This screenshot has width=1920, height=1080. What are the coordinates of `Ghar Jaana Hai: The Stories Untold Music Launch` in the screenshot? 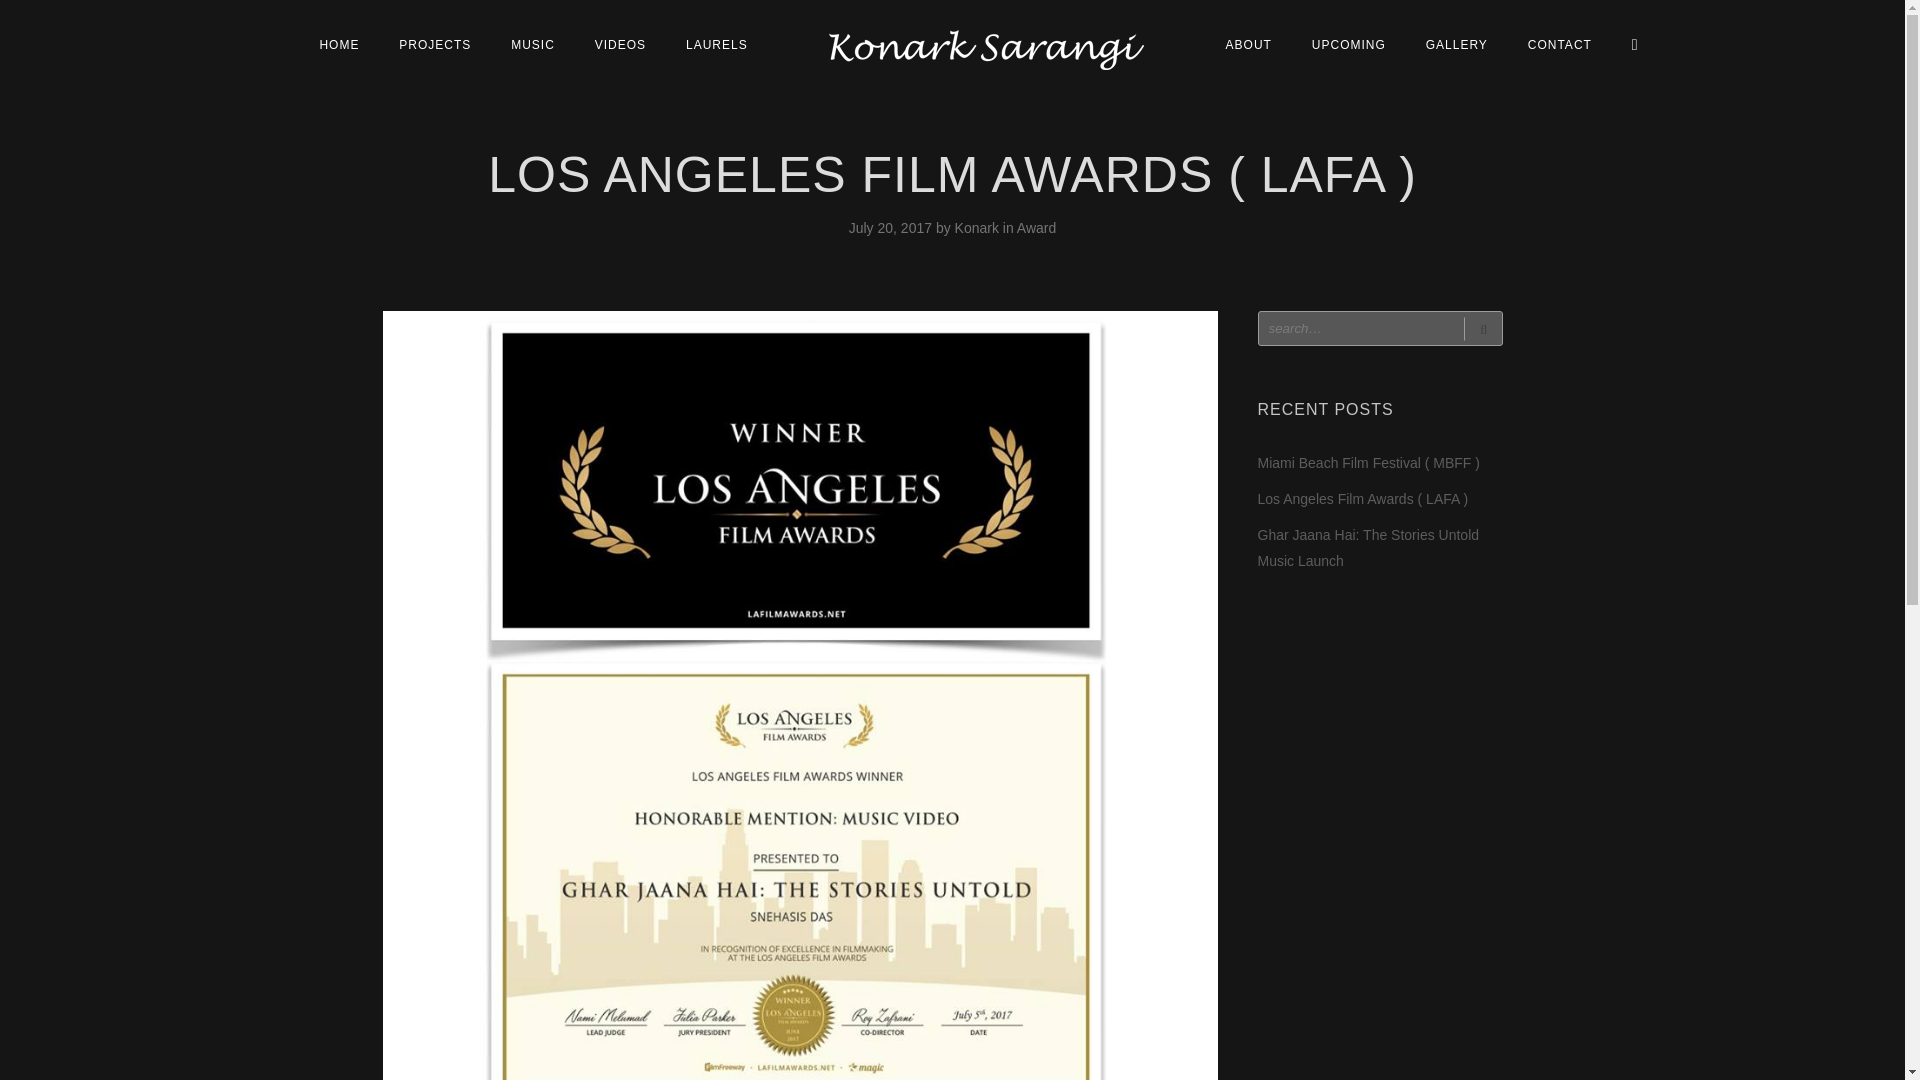 It's located at (1368, 548).